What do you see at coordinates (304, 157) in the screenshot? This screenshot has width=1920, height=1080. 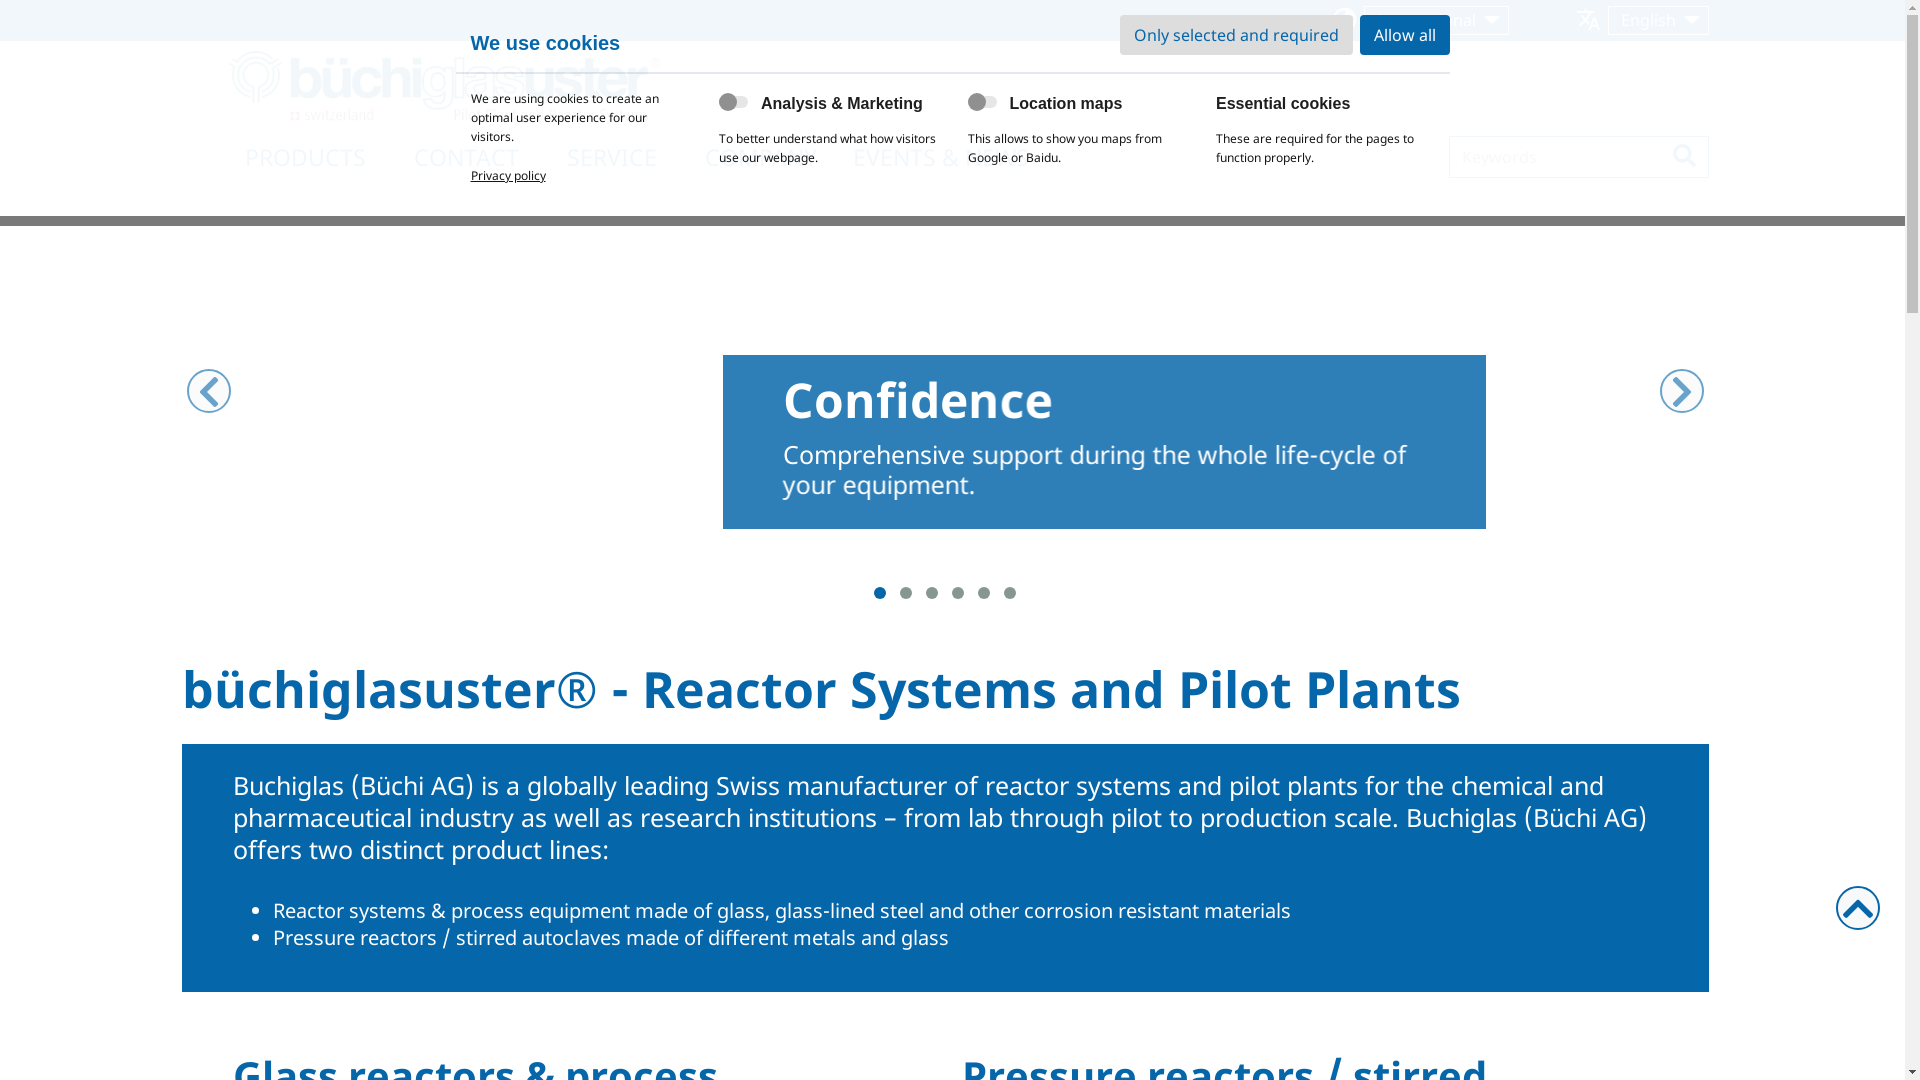 I see `PRODUCTS` at bounding box center [304, 157].